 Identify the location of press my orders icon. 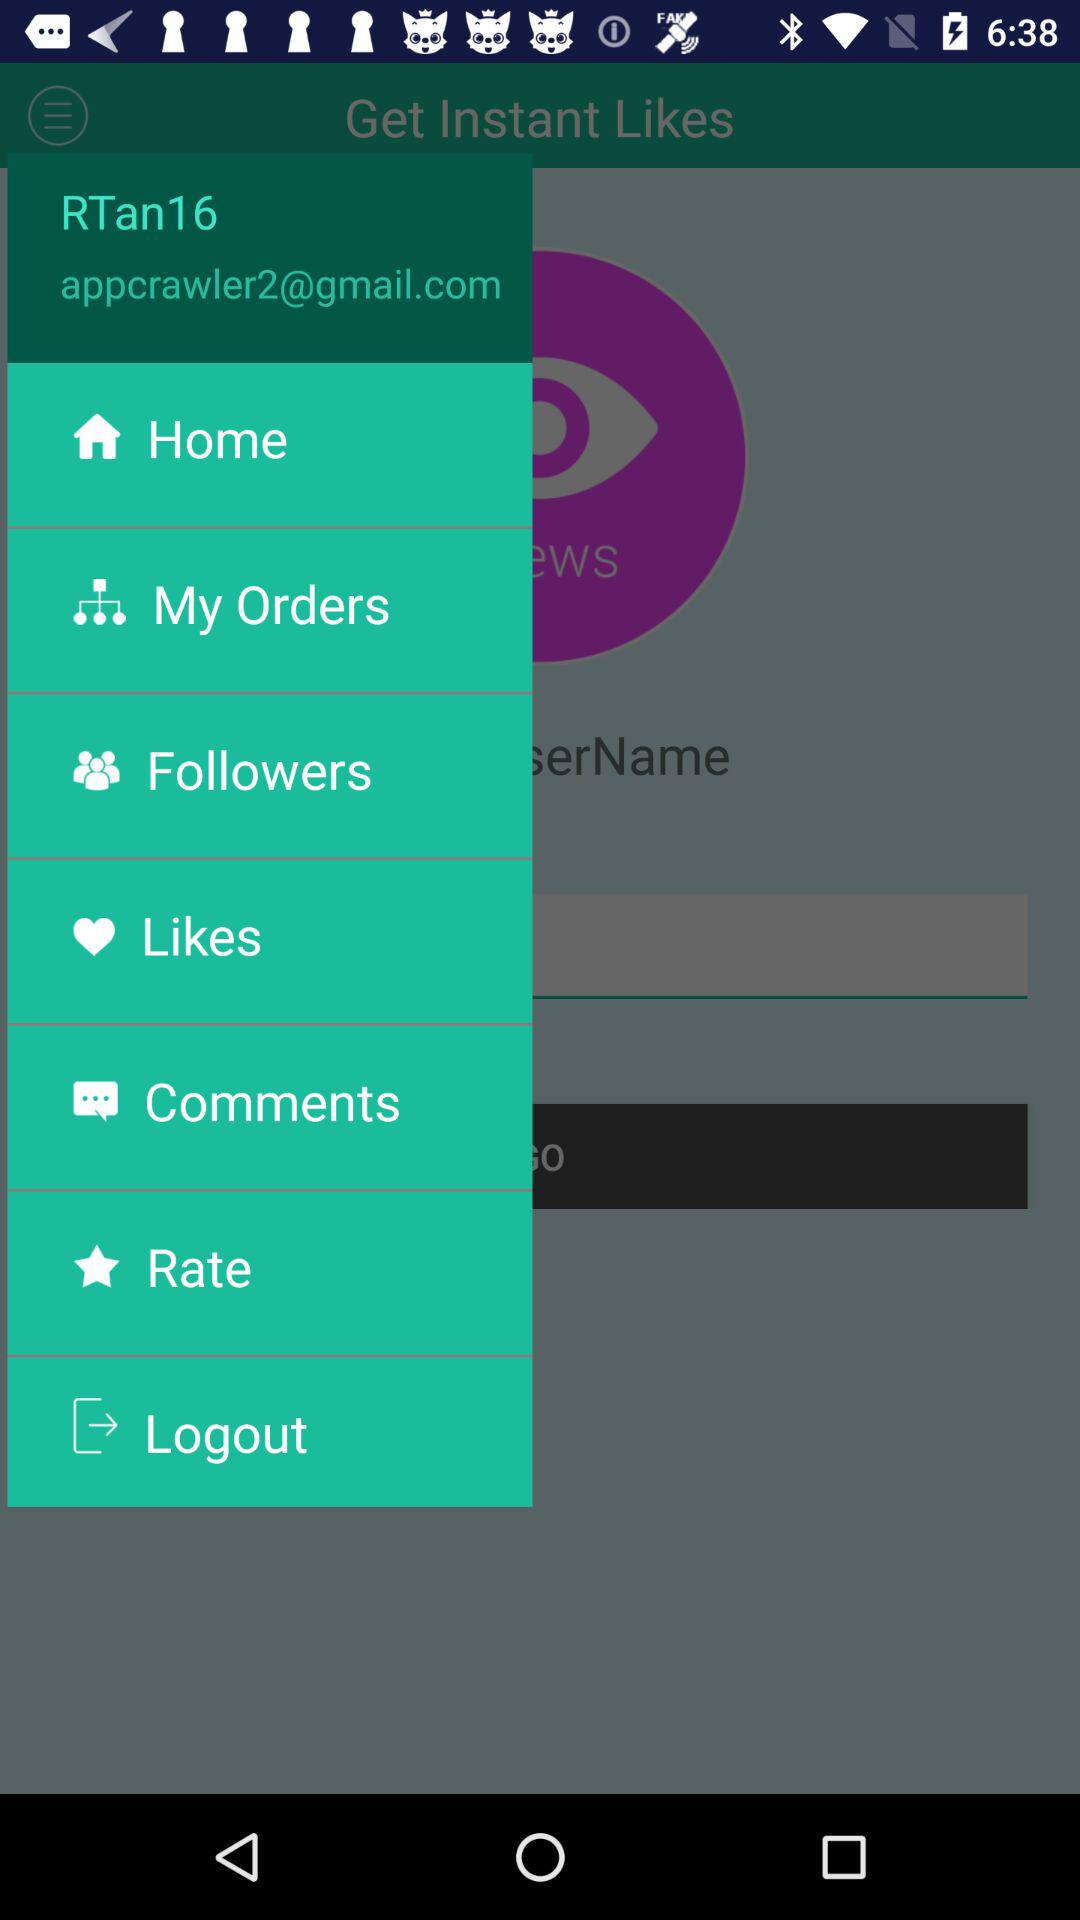
(271, 603).